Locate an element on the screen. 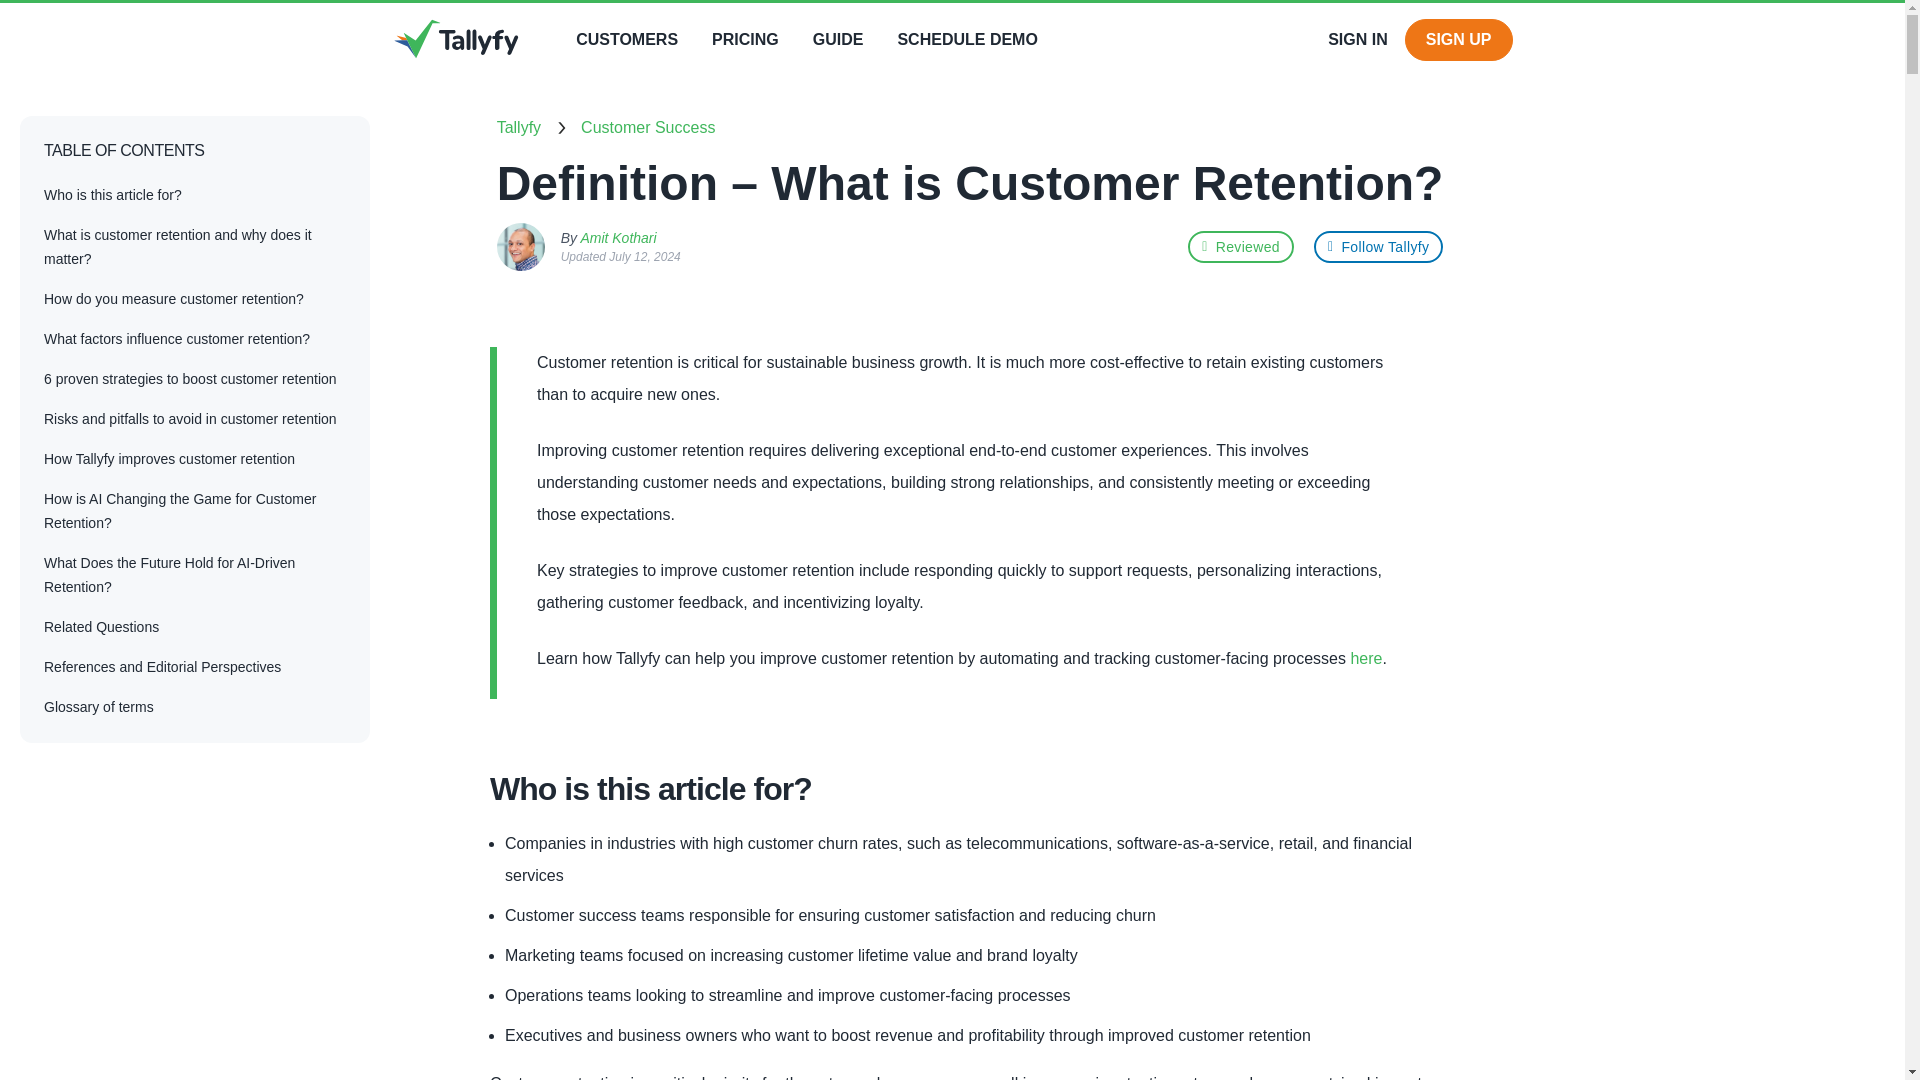 The height and width of the screenshot is (1080, 1920). 6 proven strategies to boost customer retention is located at coordinates (190, 380).